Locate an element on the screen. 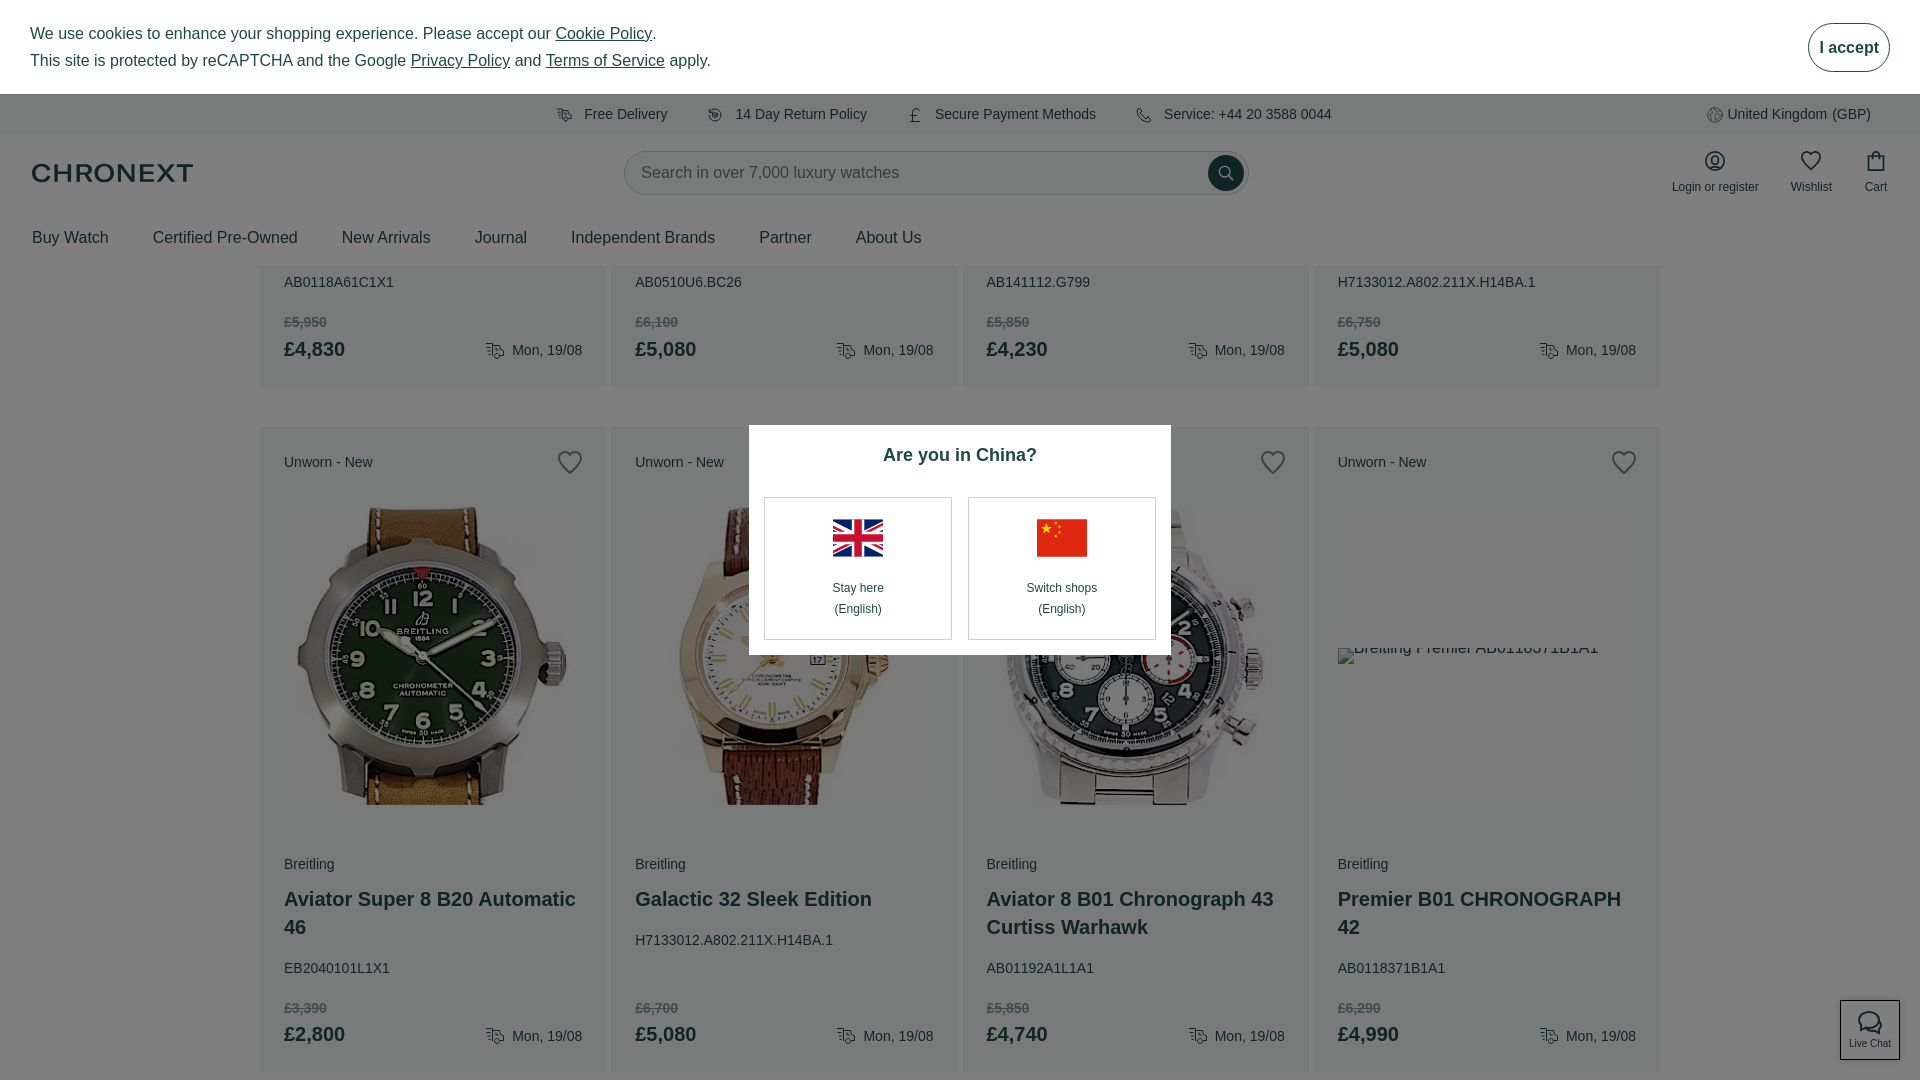  Breitling Transocean AB0510U6.BC26  is located at coordinates (784, 73).